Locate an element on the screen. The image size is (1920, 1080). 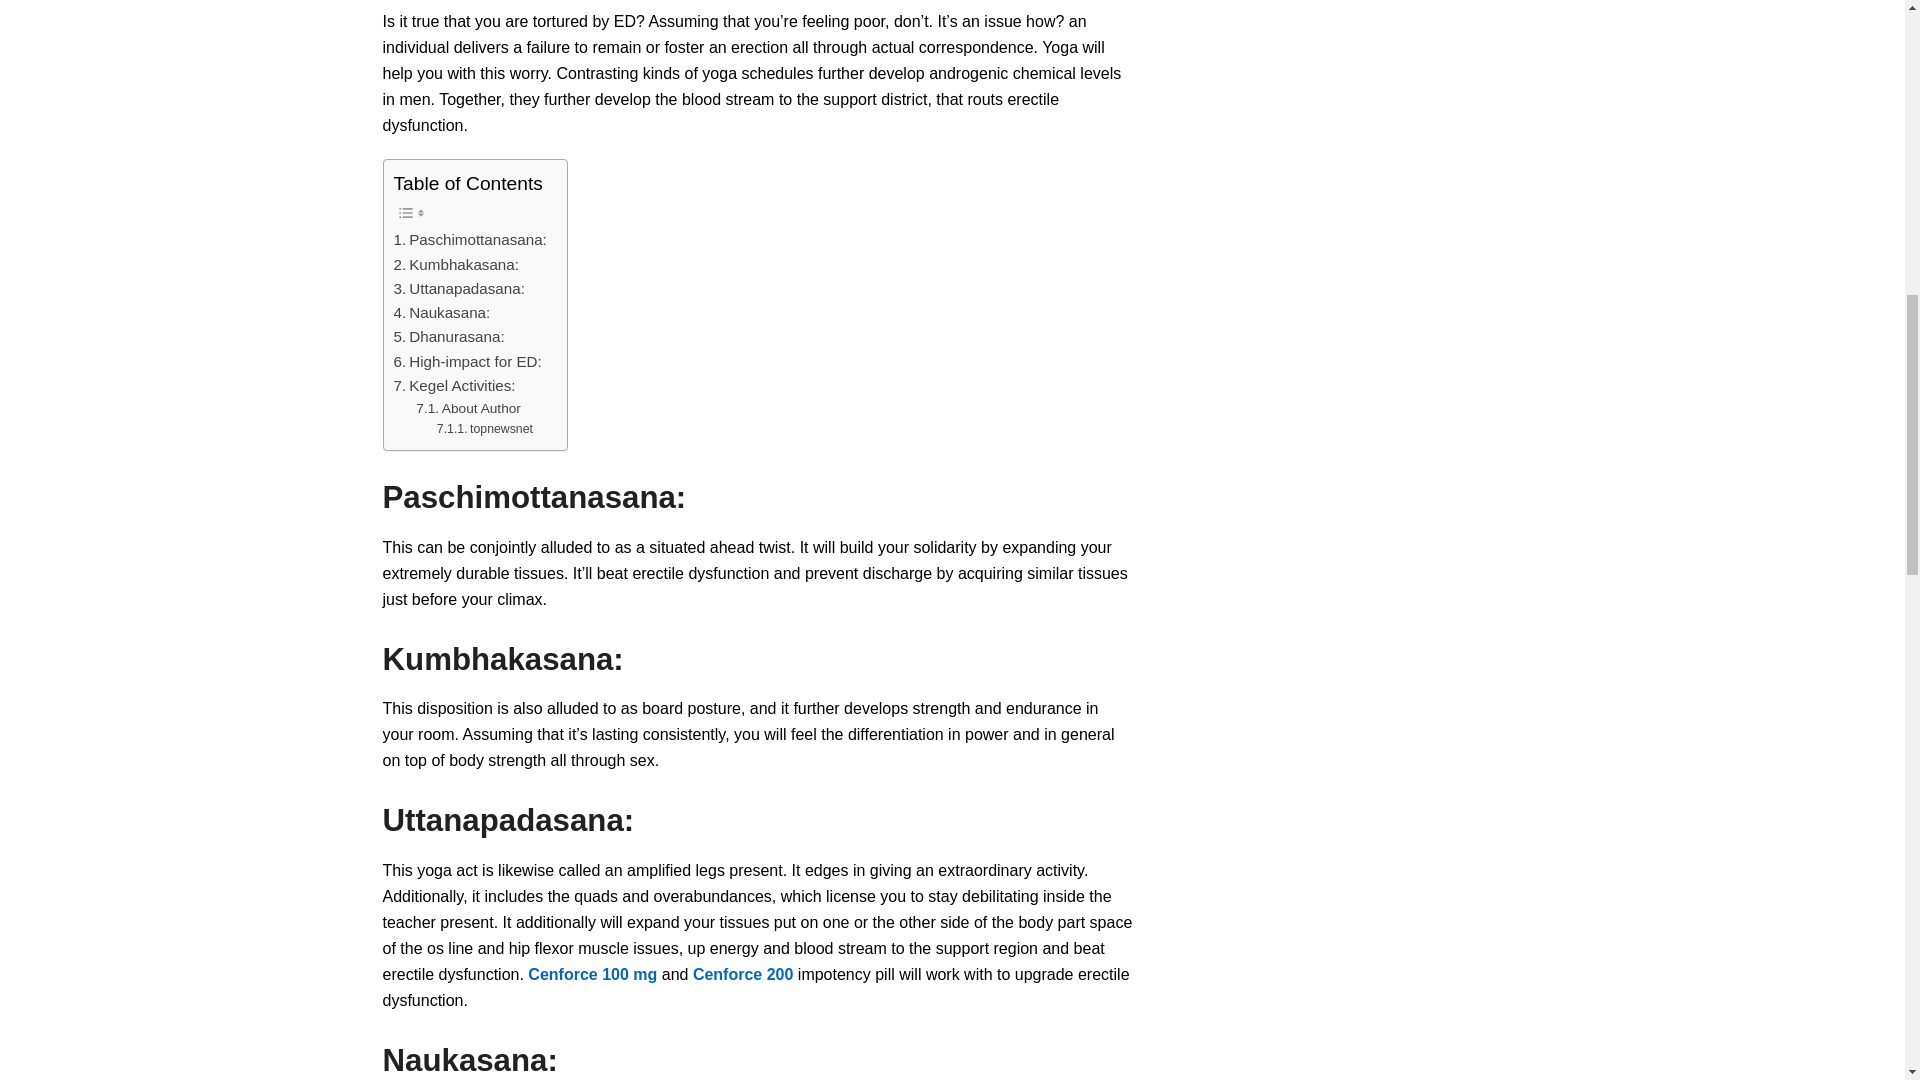
Uttanapadasana: is located at coordinates (458, 288).